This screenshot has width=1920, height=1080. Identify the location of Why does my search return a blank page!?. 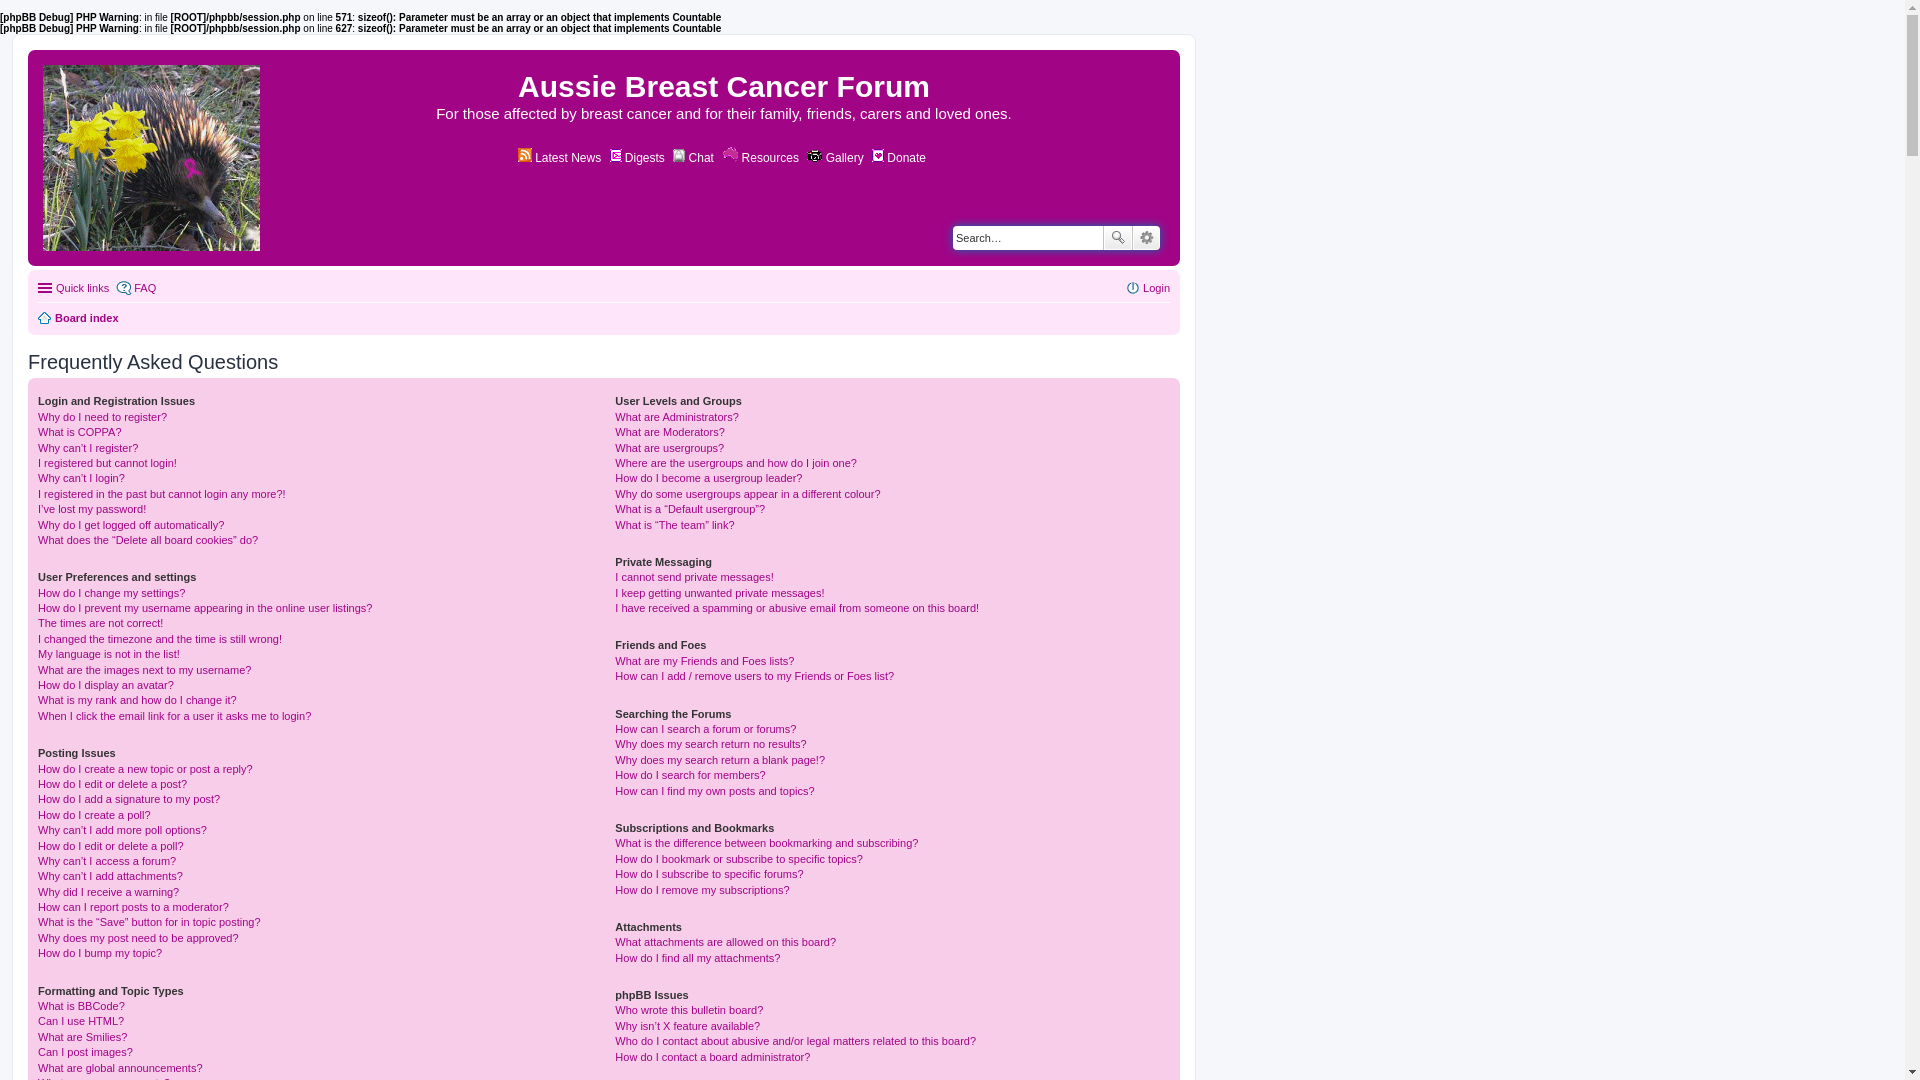
(720, 760).